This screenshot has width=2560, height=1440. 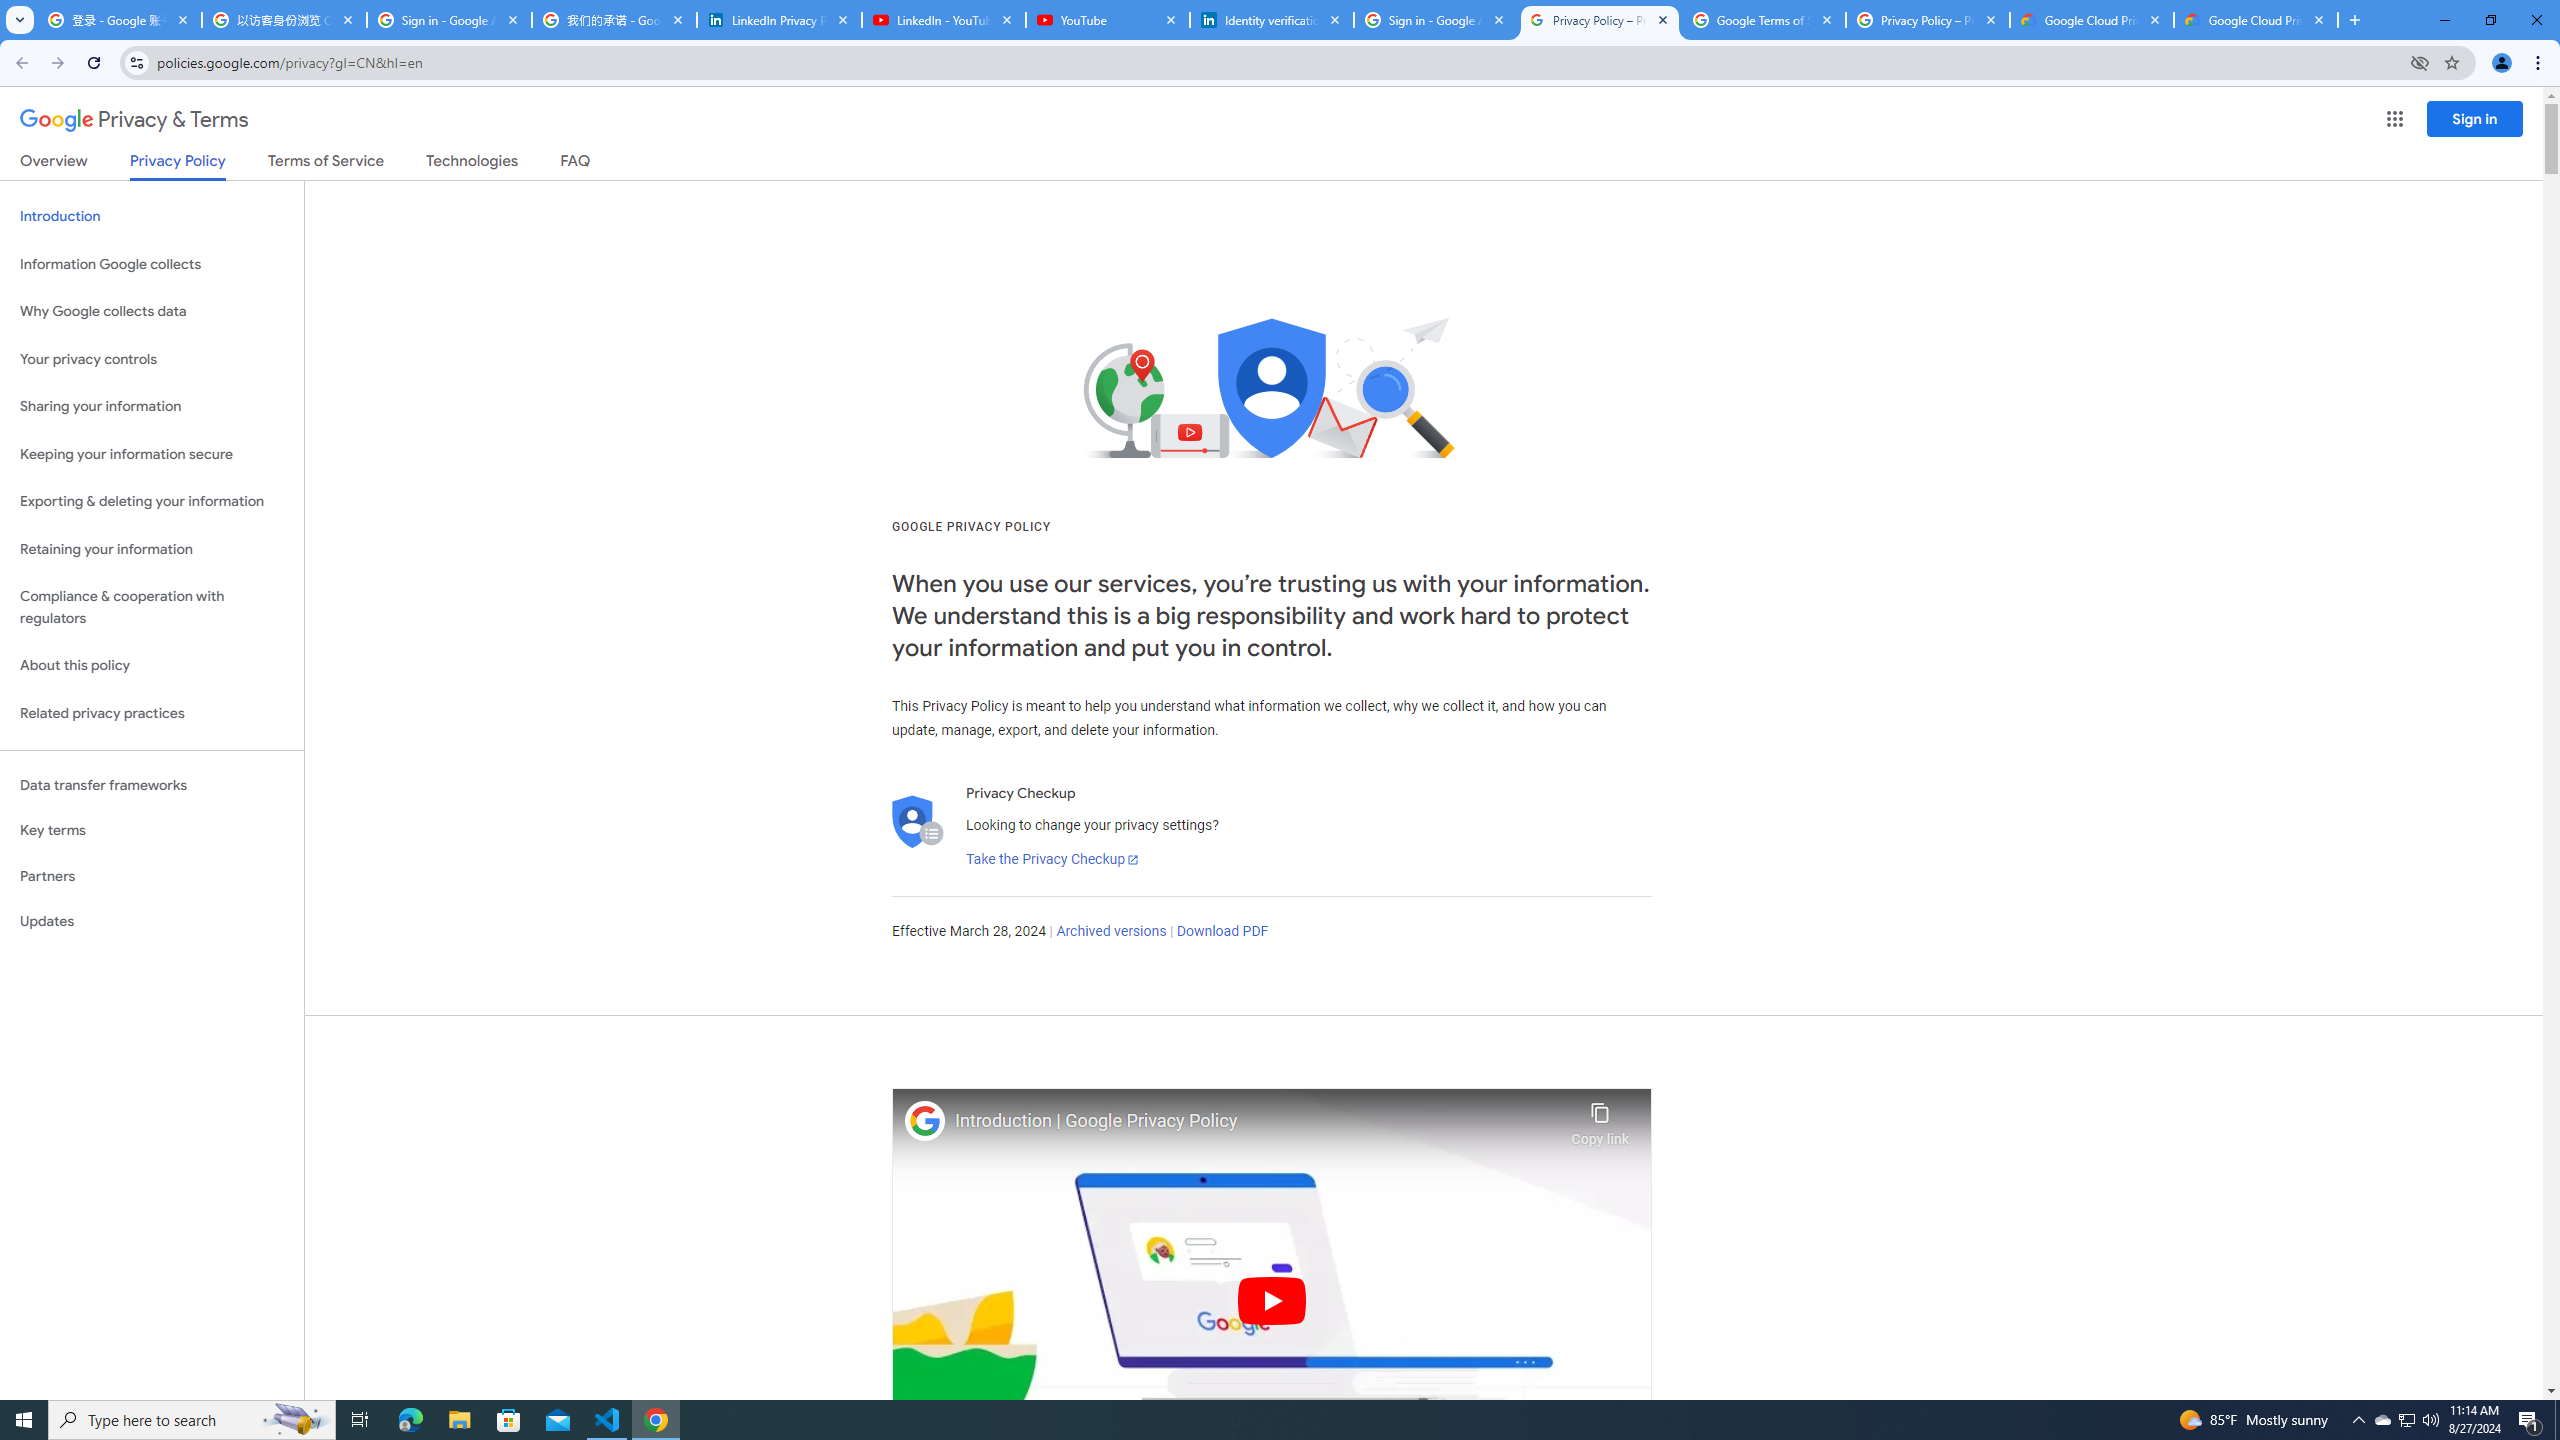 What do you see at coordinates (1600, 1119) in the screenshot?
I see `Copy link` at bounding box center [1600, 1119].